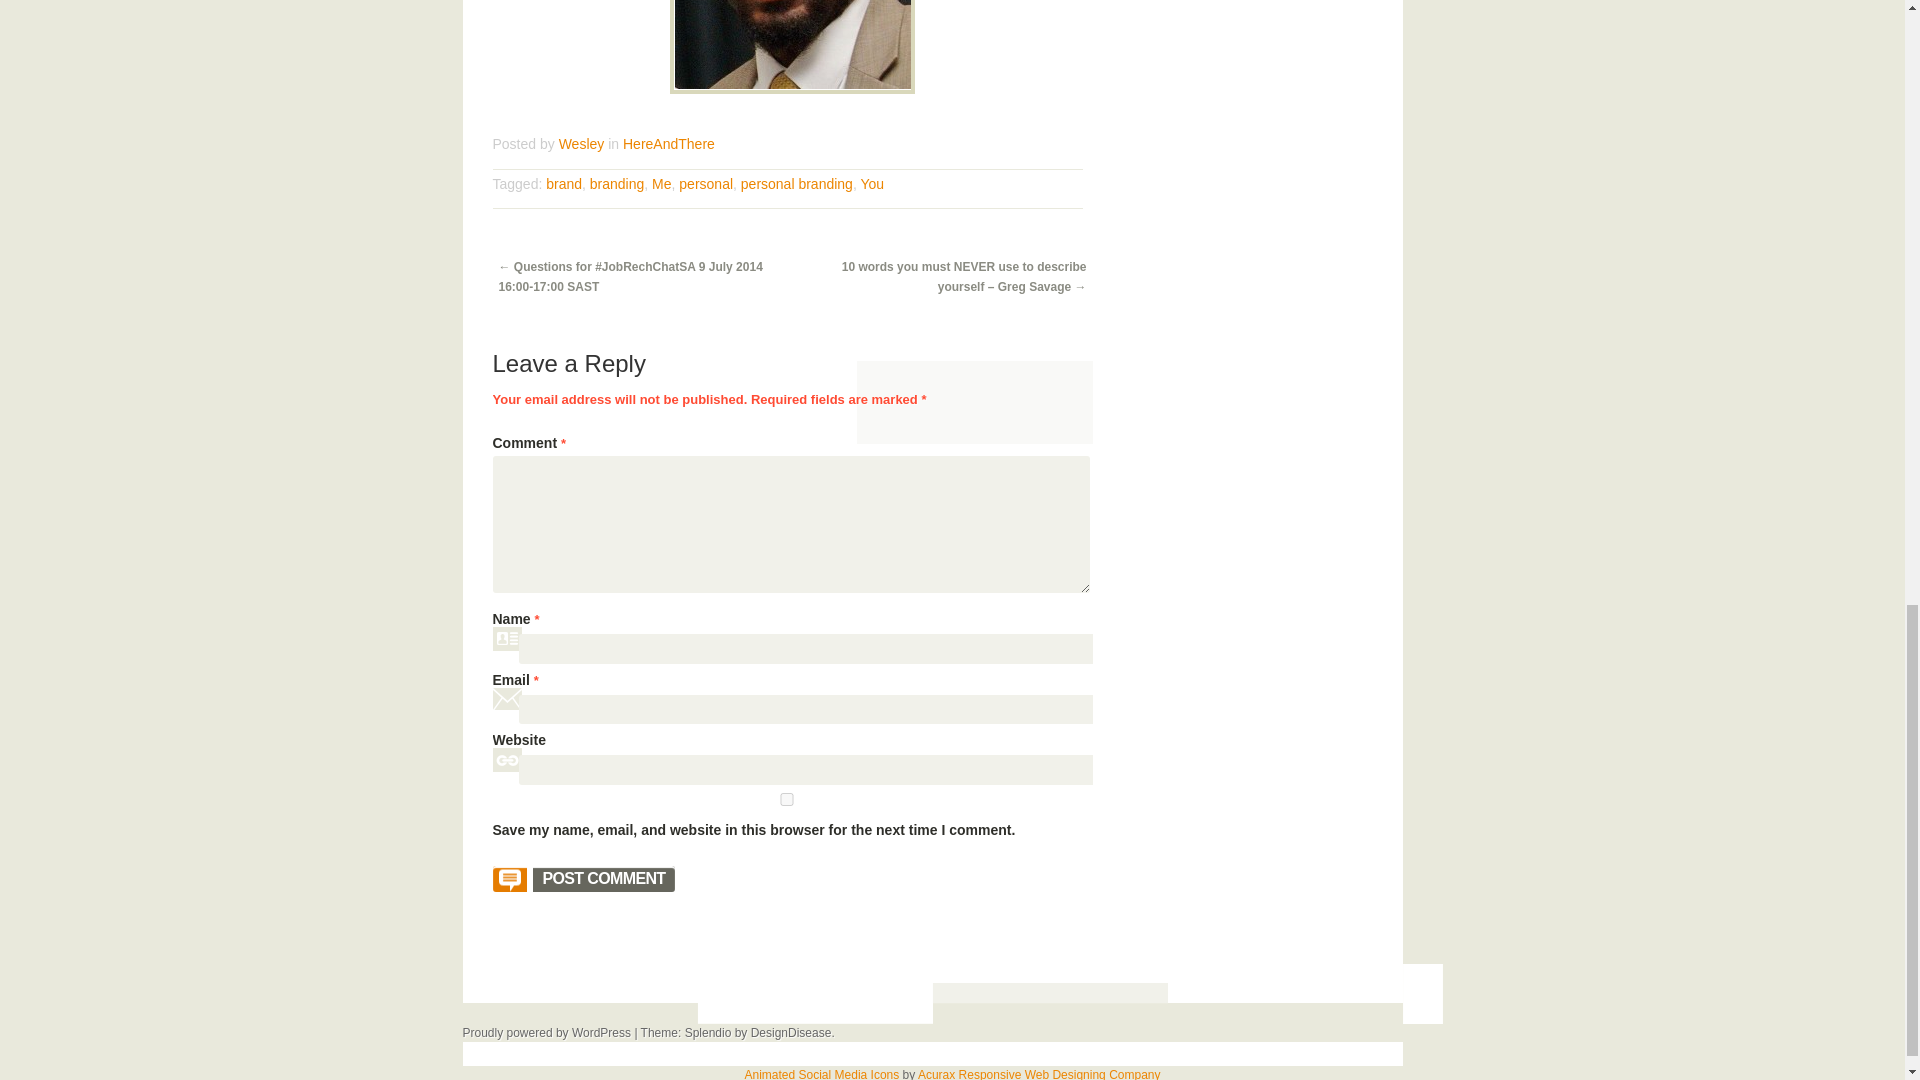 This screenshot has height=1080, width=1920. Describe the element at coordinates (581, 144) in the screenshot. I see `View all posts by Wesley` at that location.